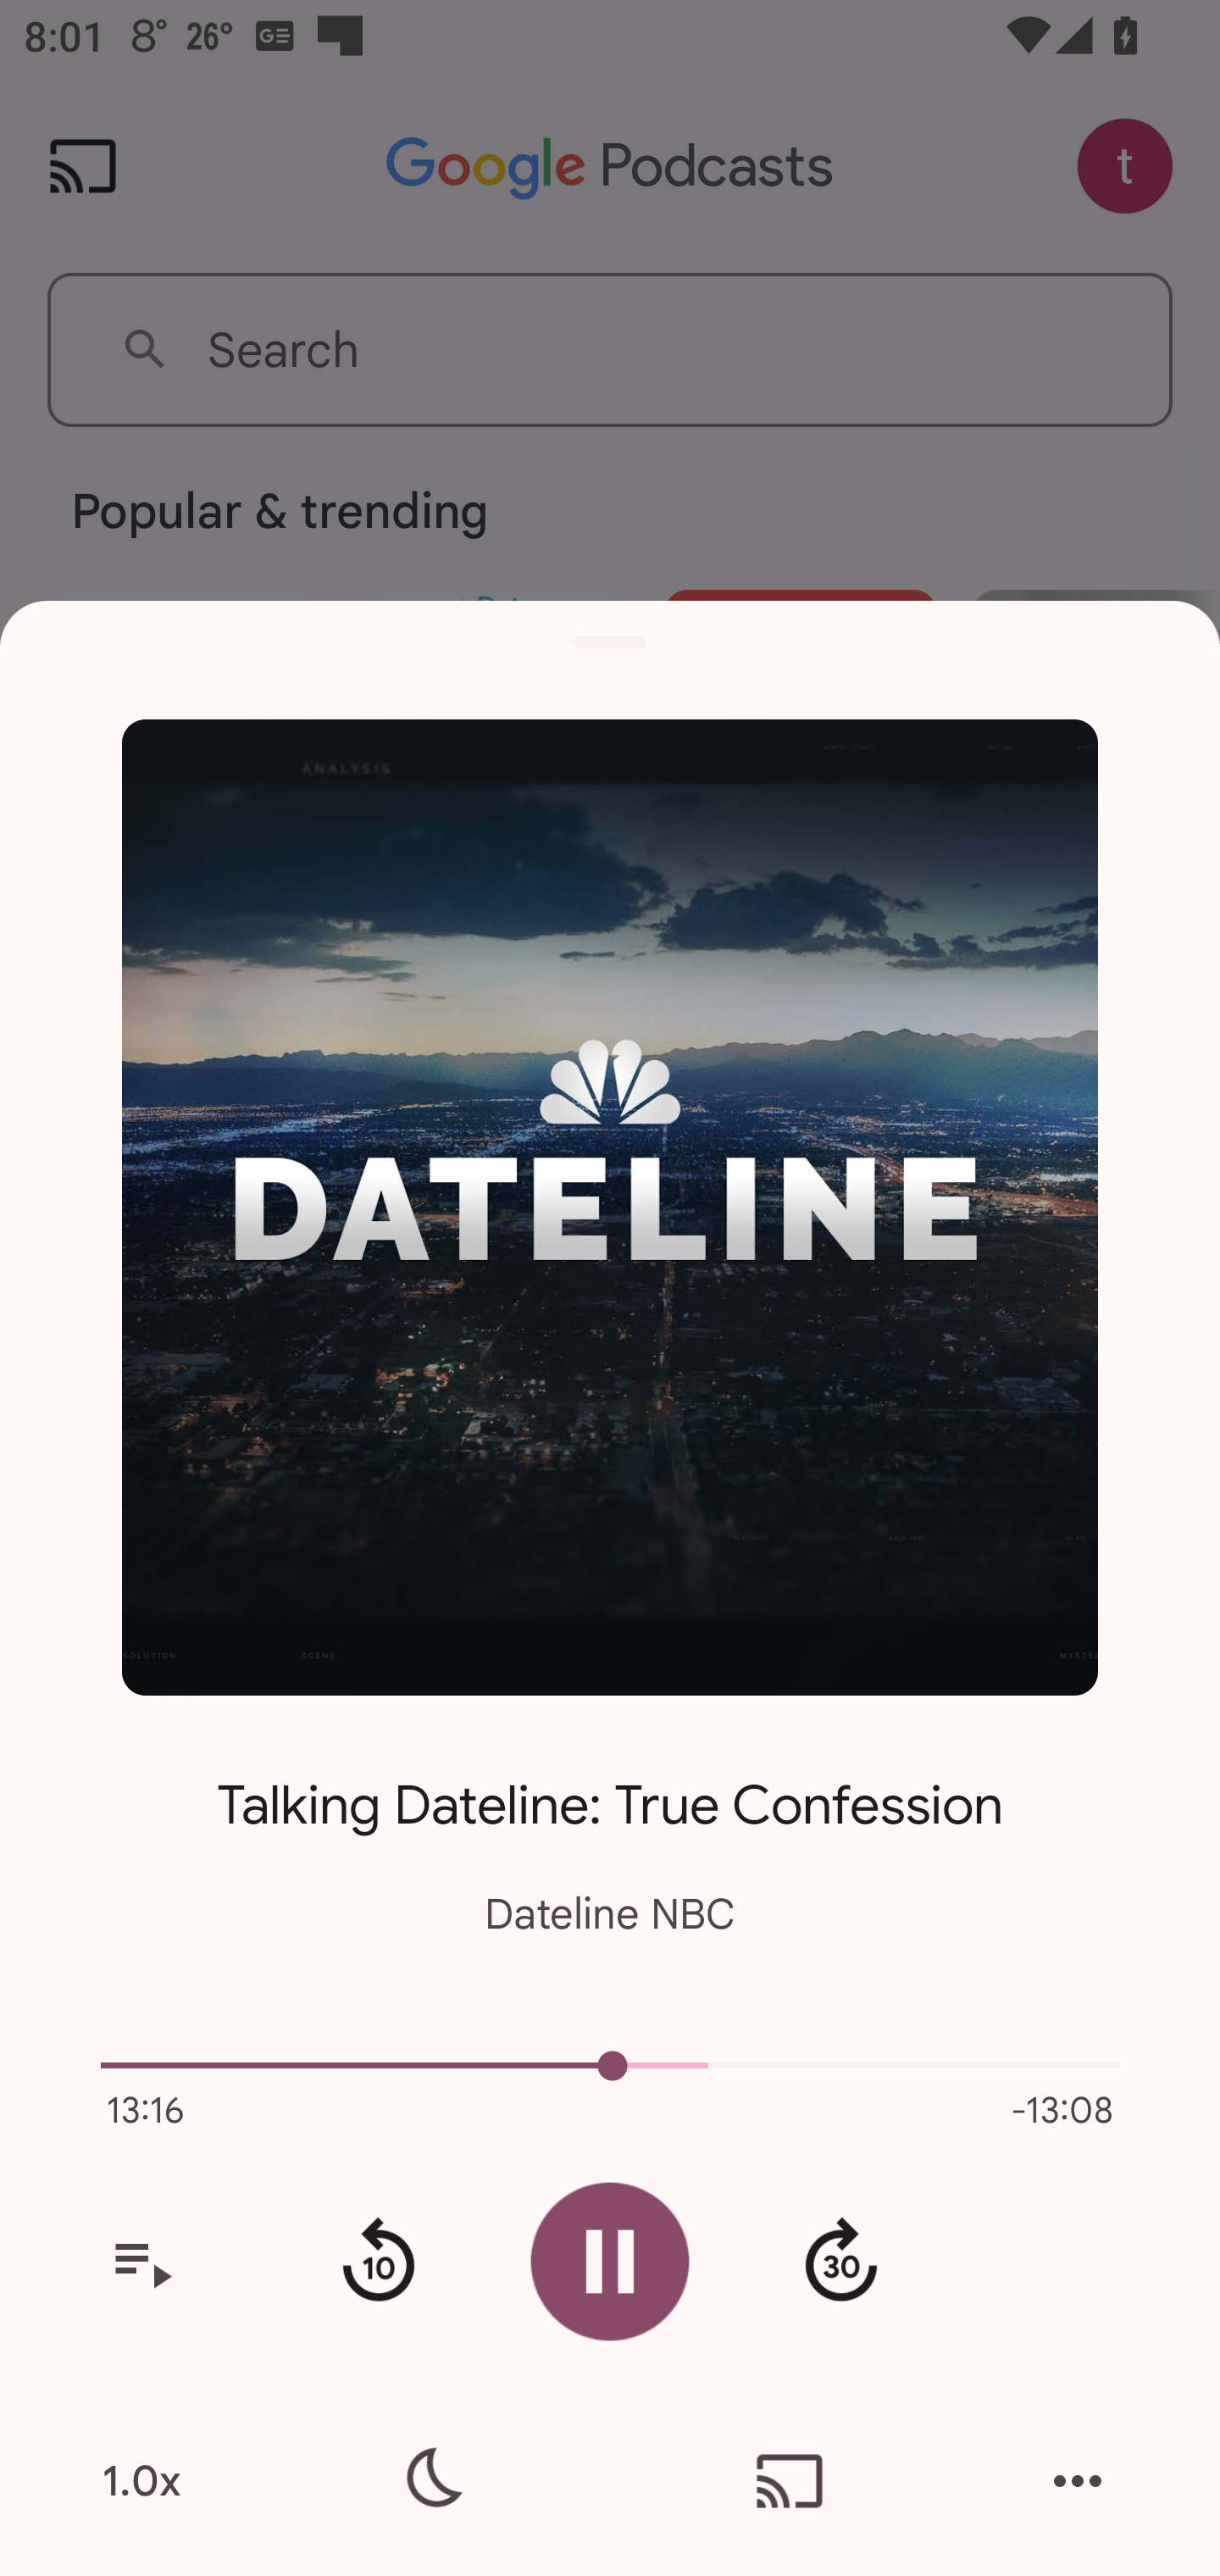  What do you see at coordinates (430, 2481) in the screenshot?
I see `Sleep timer settings` at bounding box center [430, 2481].